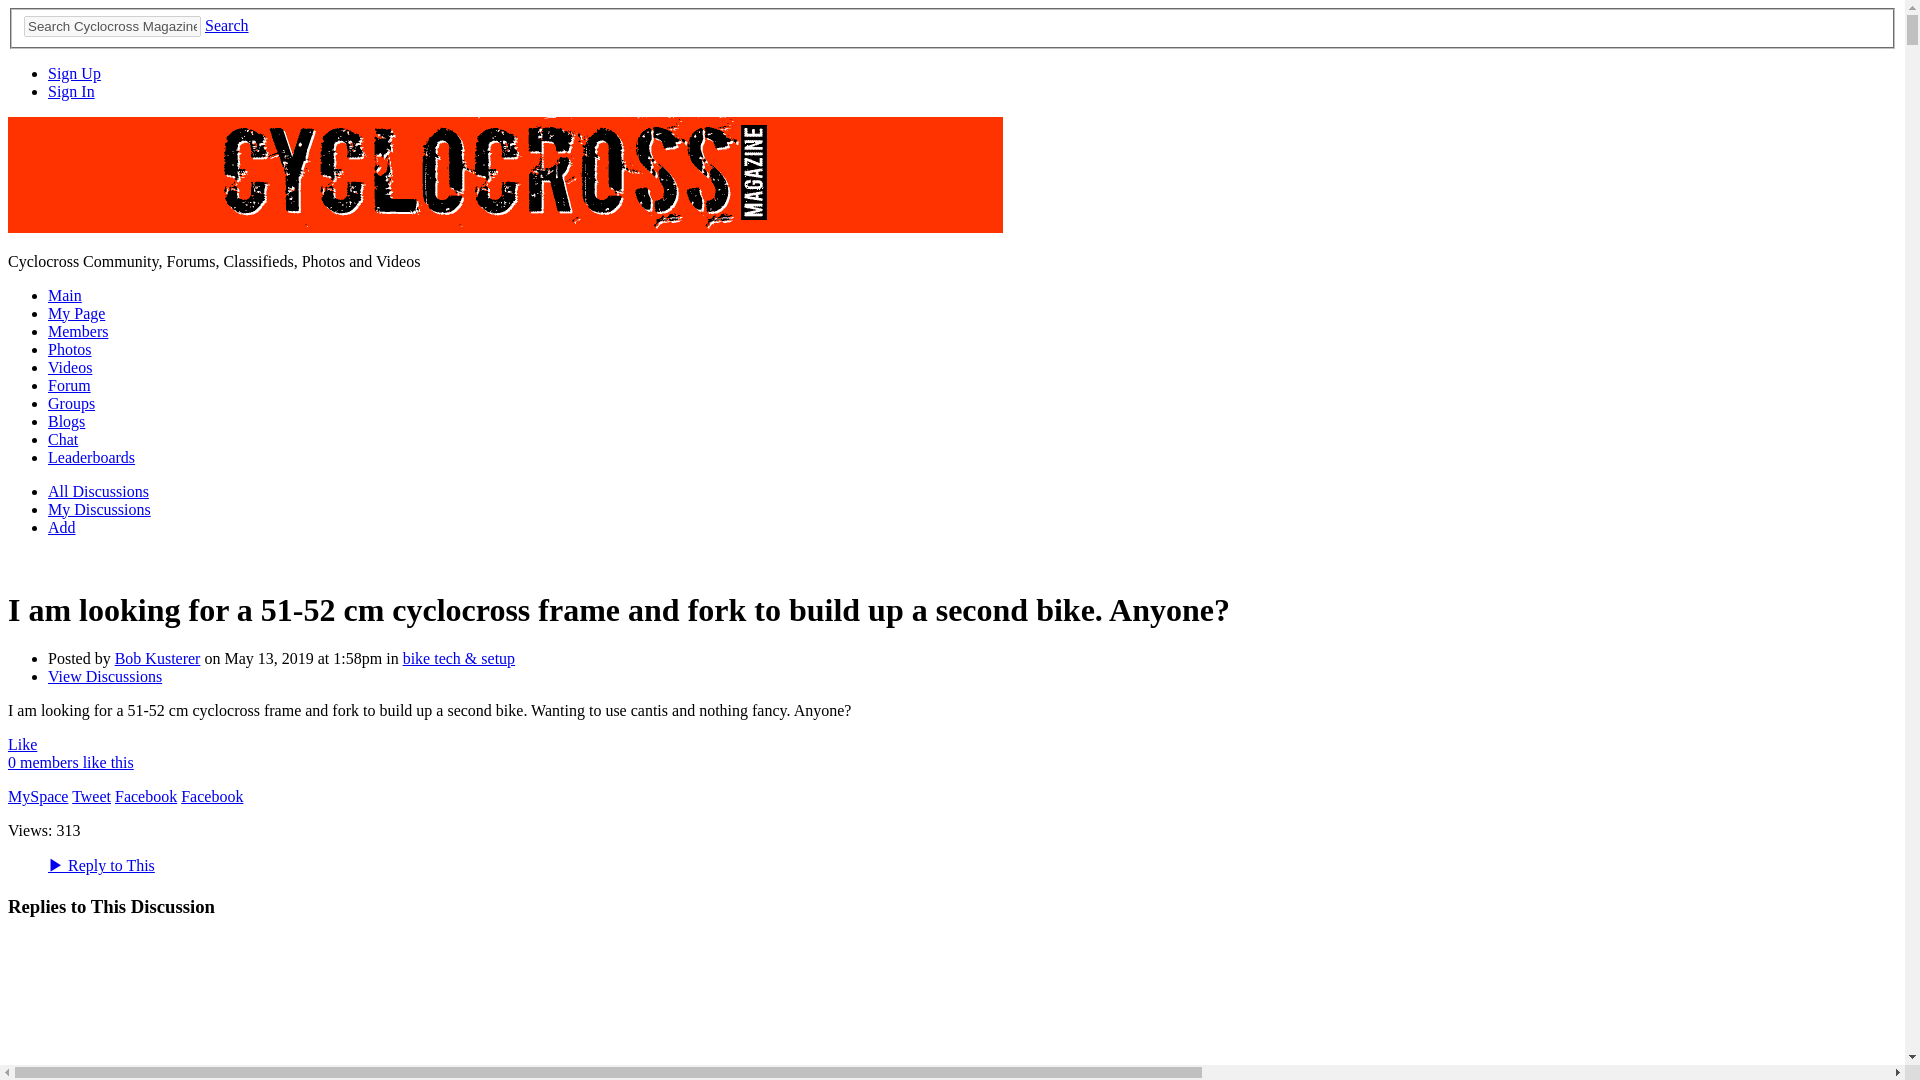  Describe the element at coordinates (76, 312) in the screenshot. I see `My Page` at that location.